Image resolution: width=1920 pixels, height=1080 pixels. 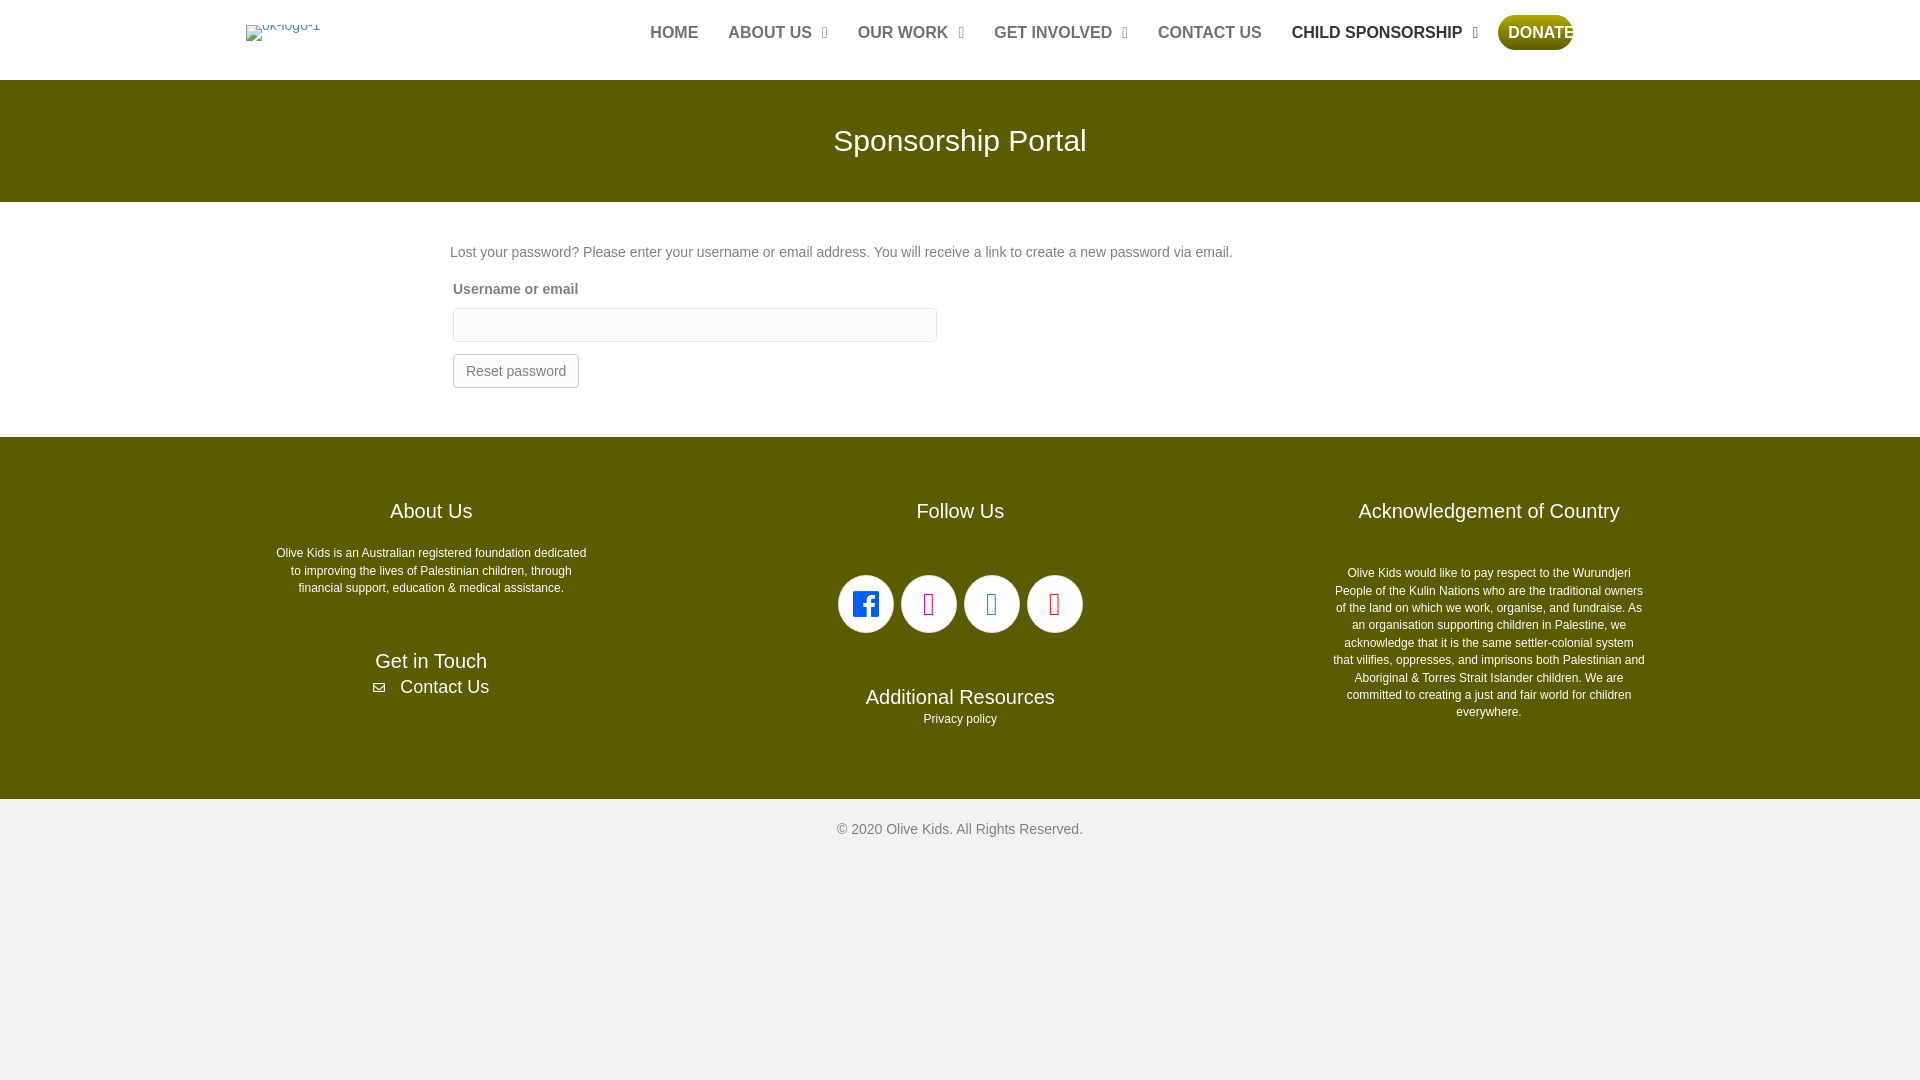 I want to click on CONTACT US, so click(x=1210, y=33).